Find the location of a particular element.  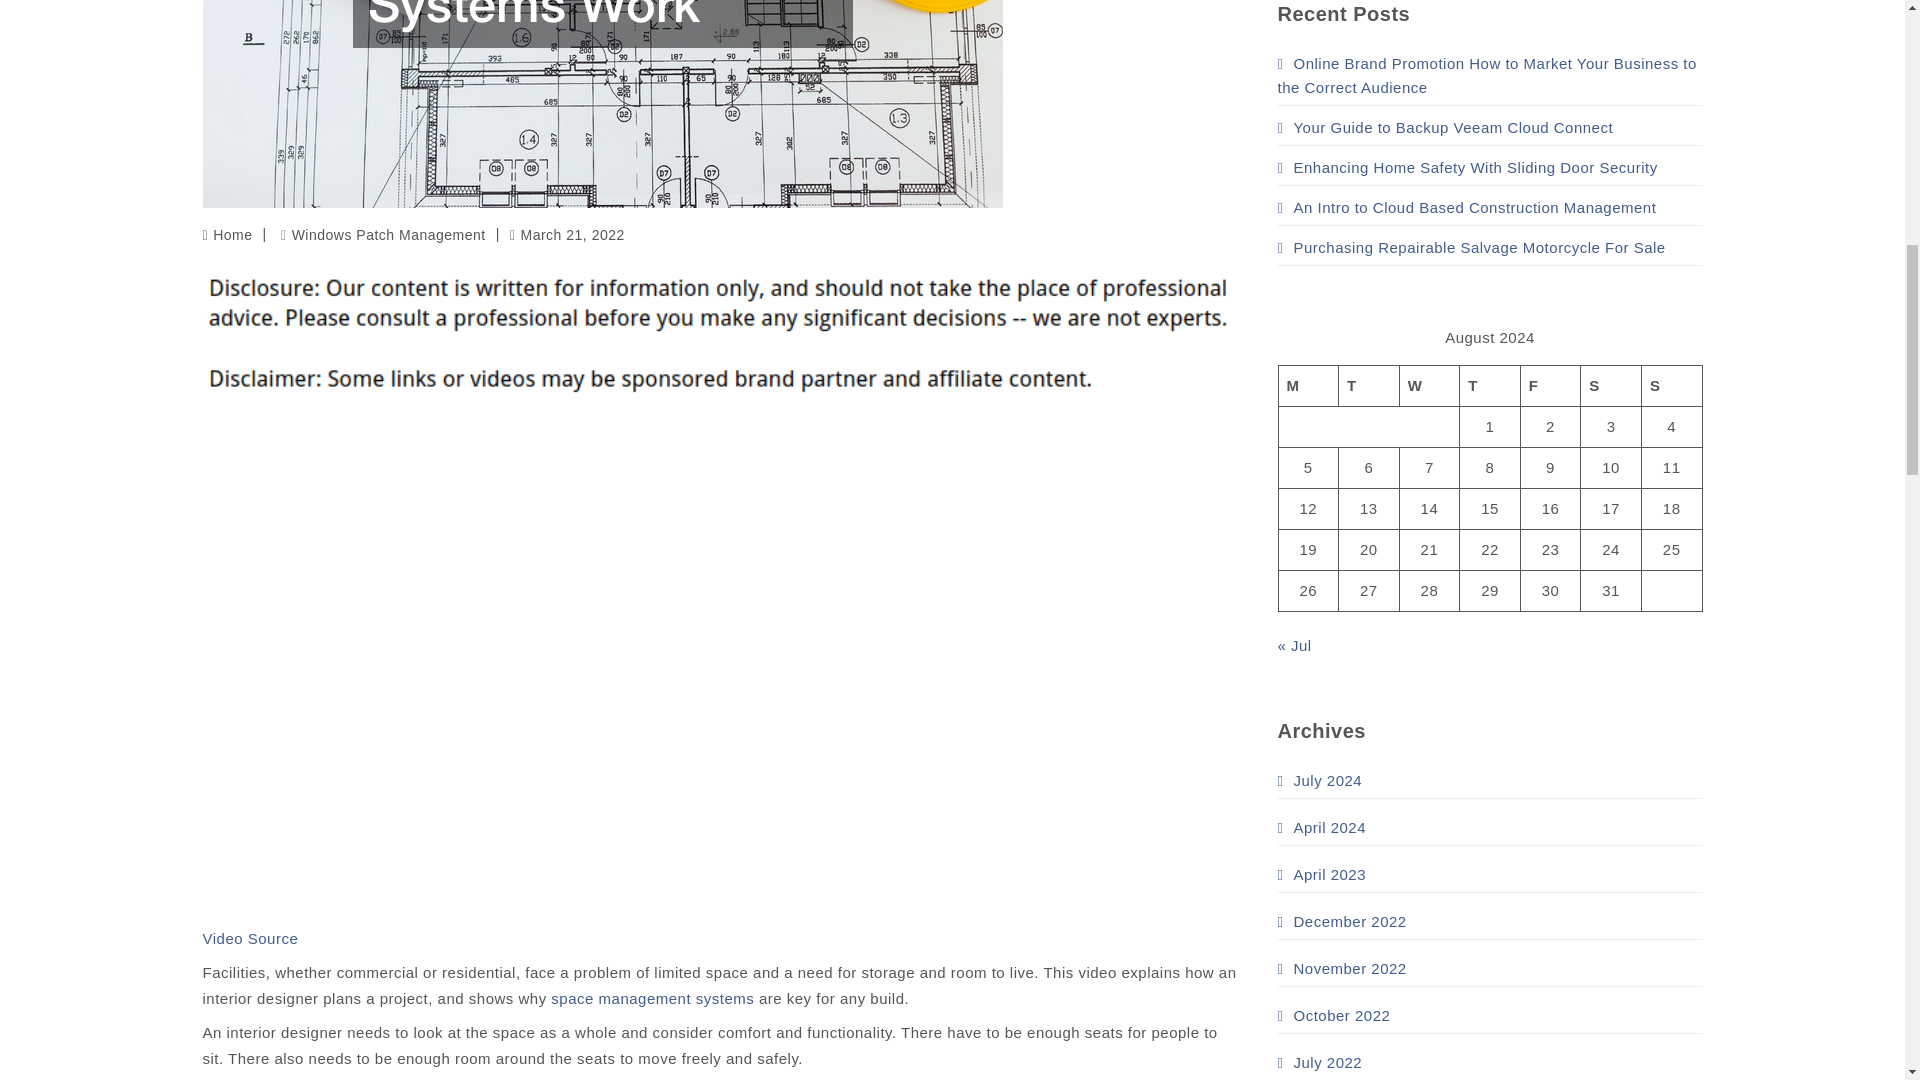

October 2022 is located at coordinates (1334, 1016).